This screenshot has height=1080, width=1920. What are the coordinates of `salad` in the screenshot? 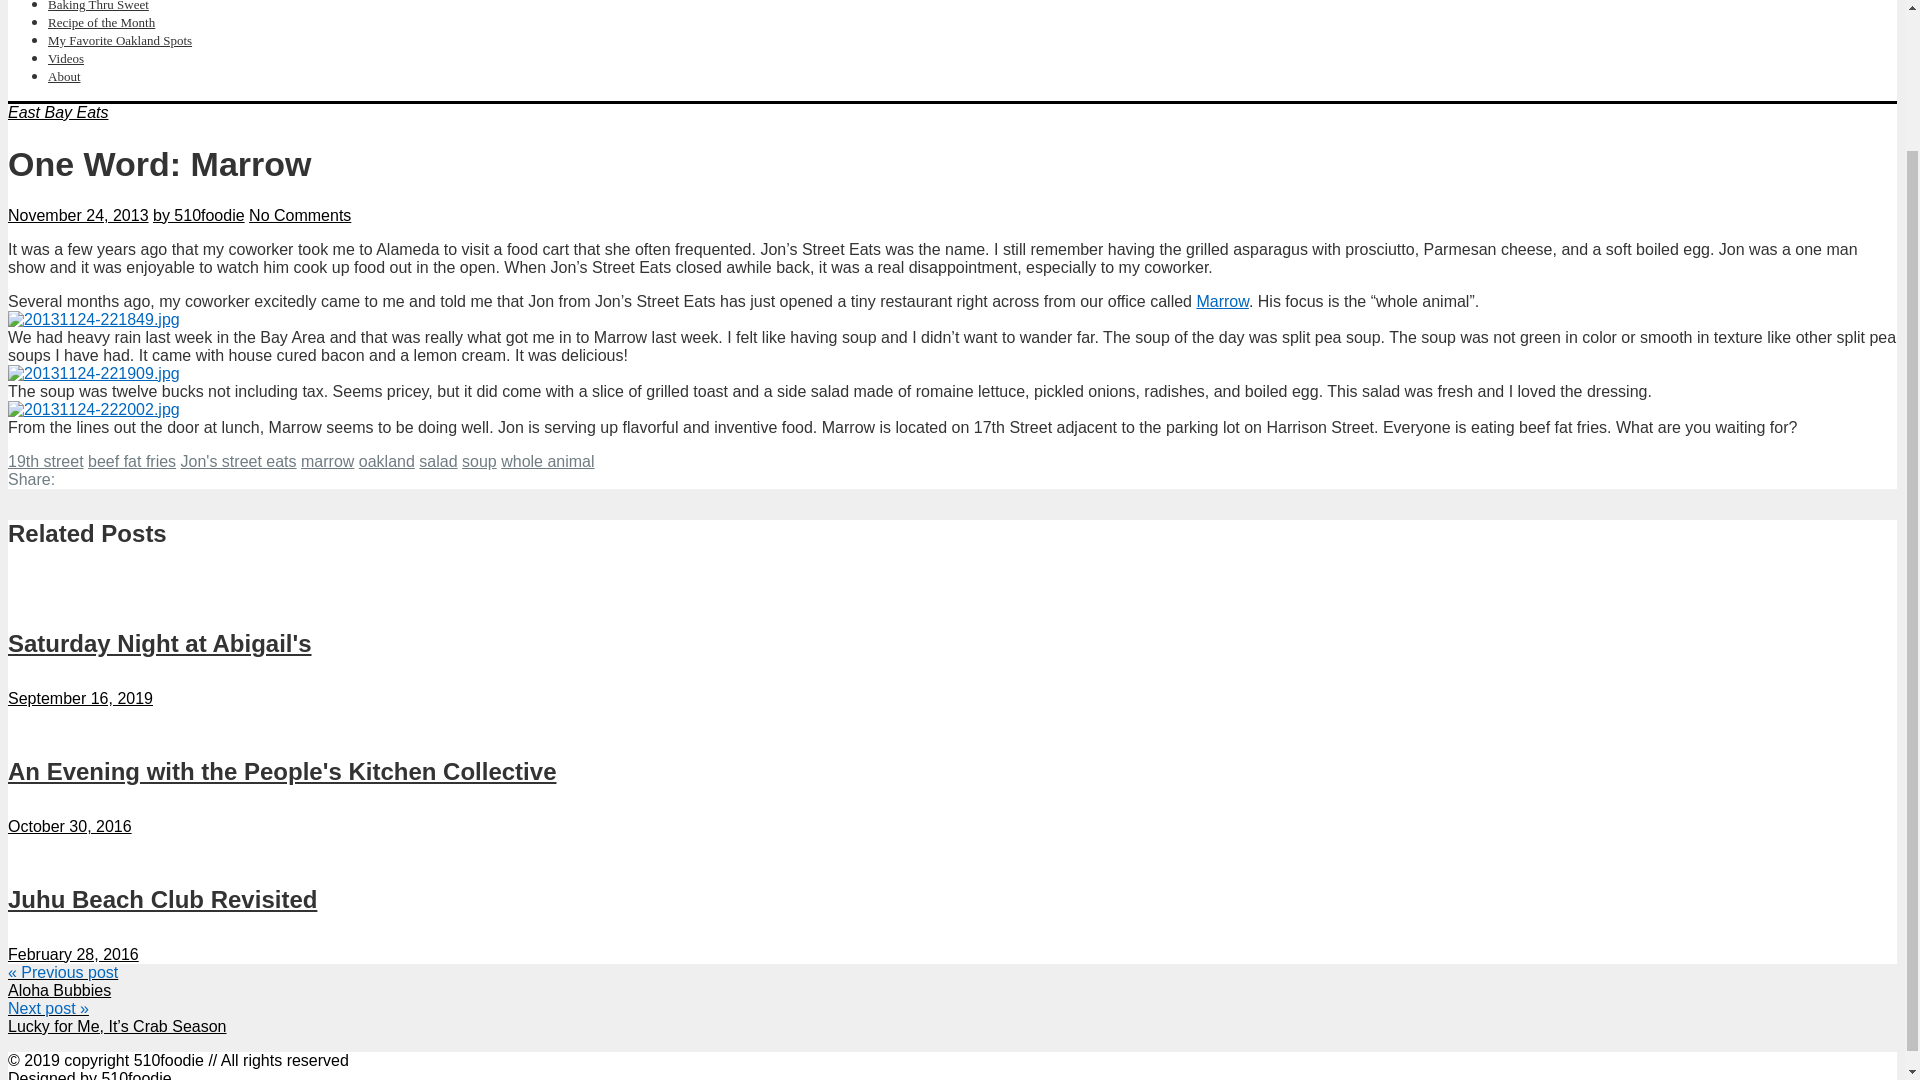 It's located at (437, 460).